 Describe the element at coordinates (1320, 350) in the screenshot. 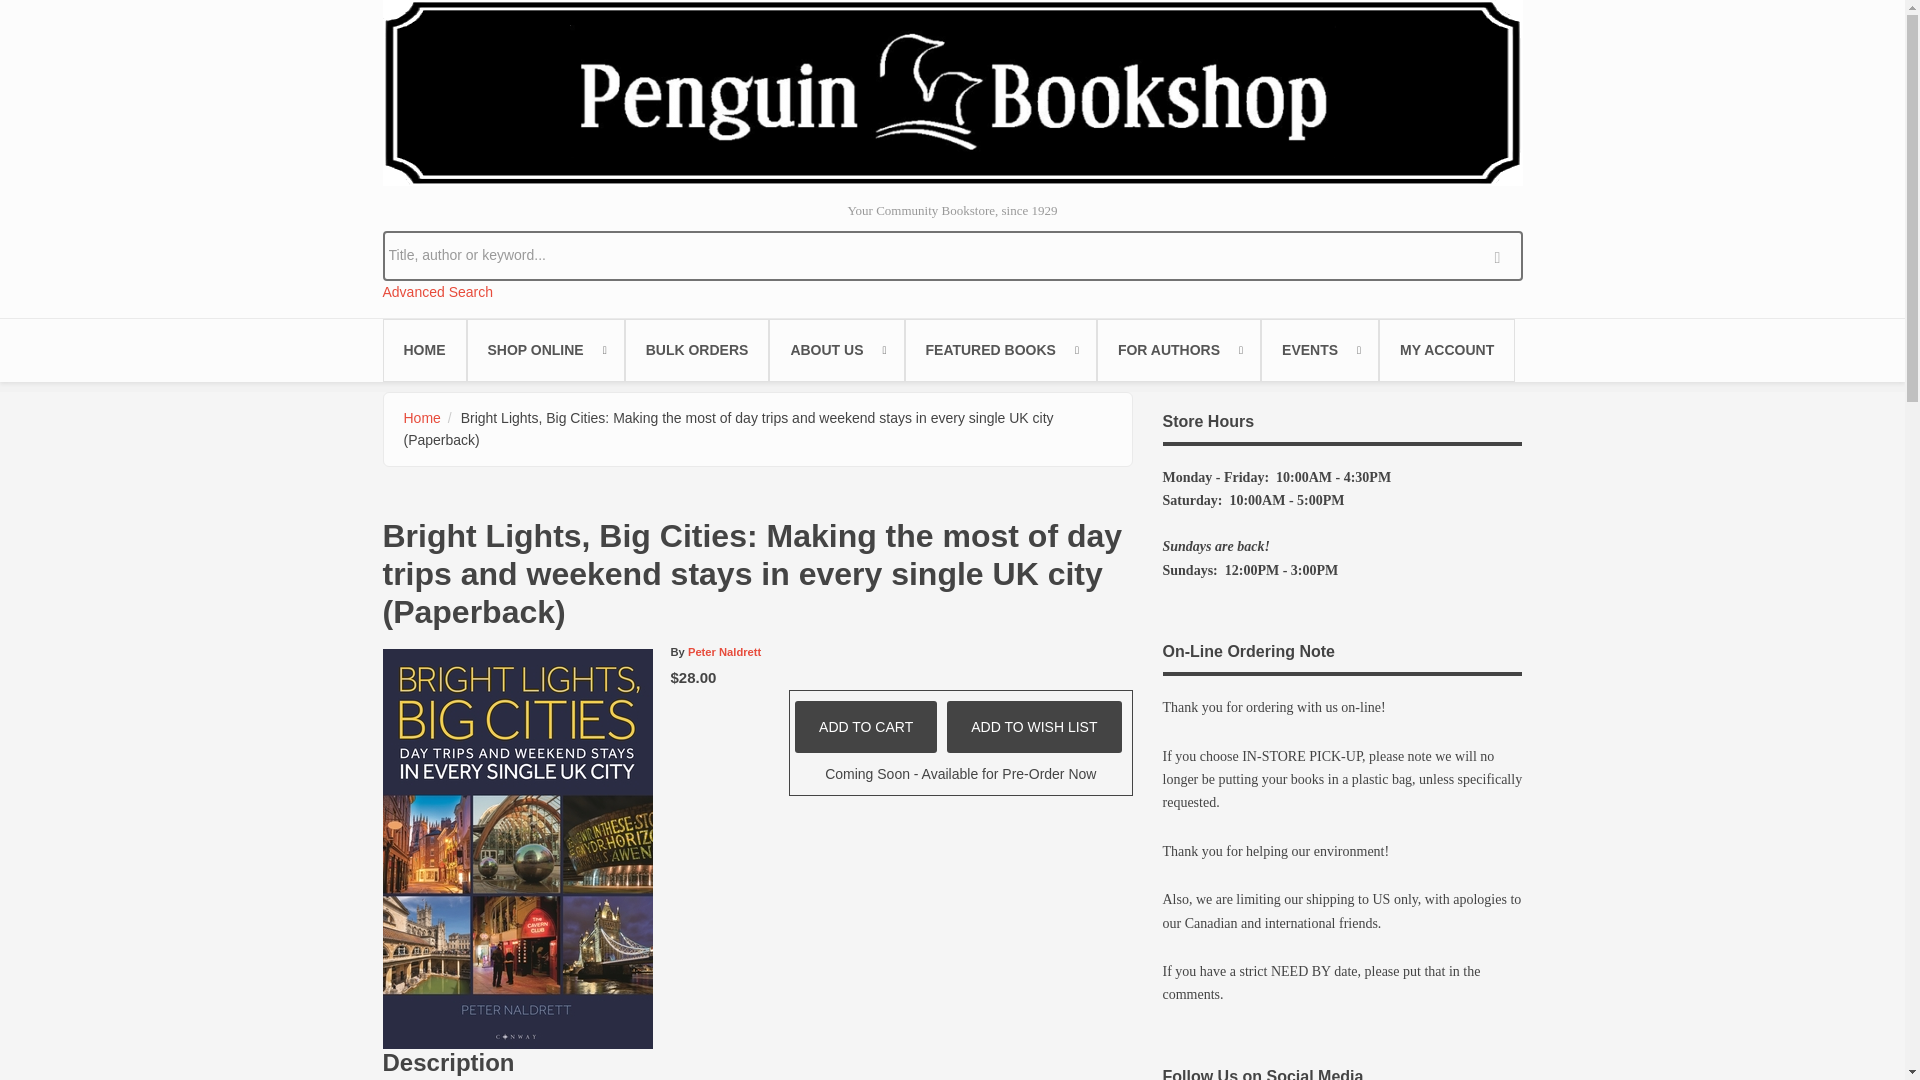

I see `EVENTS` at that location.